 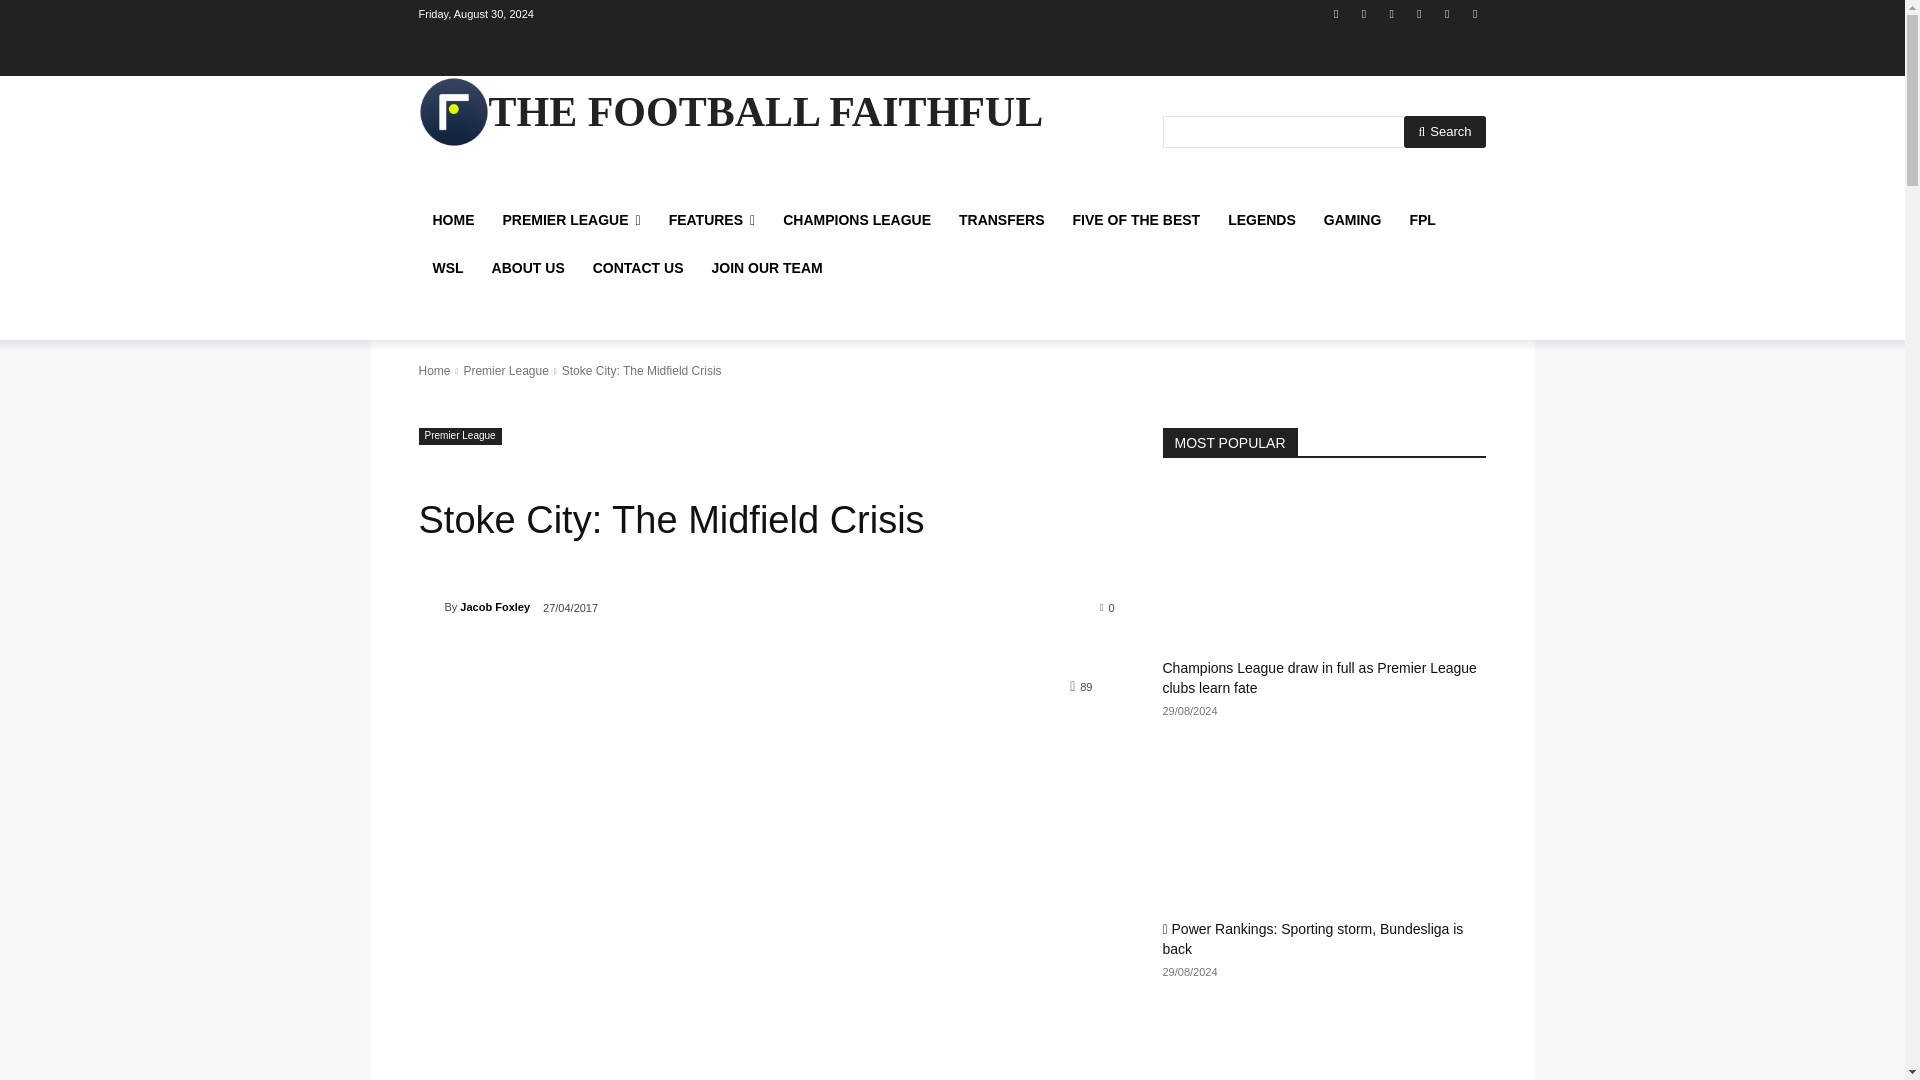 What do you see at coordinates (1474, 13) in the screenshot?
I see `Youtube` at bounding box center [1474, 13].